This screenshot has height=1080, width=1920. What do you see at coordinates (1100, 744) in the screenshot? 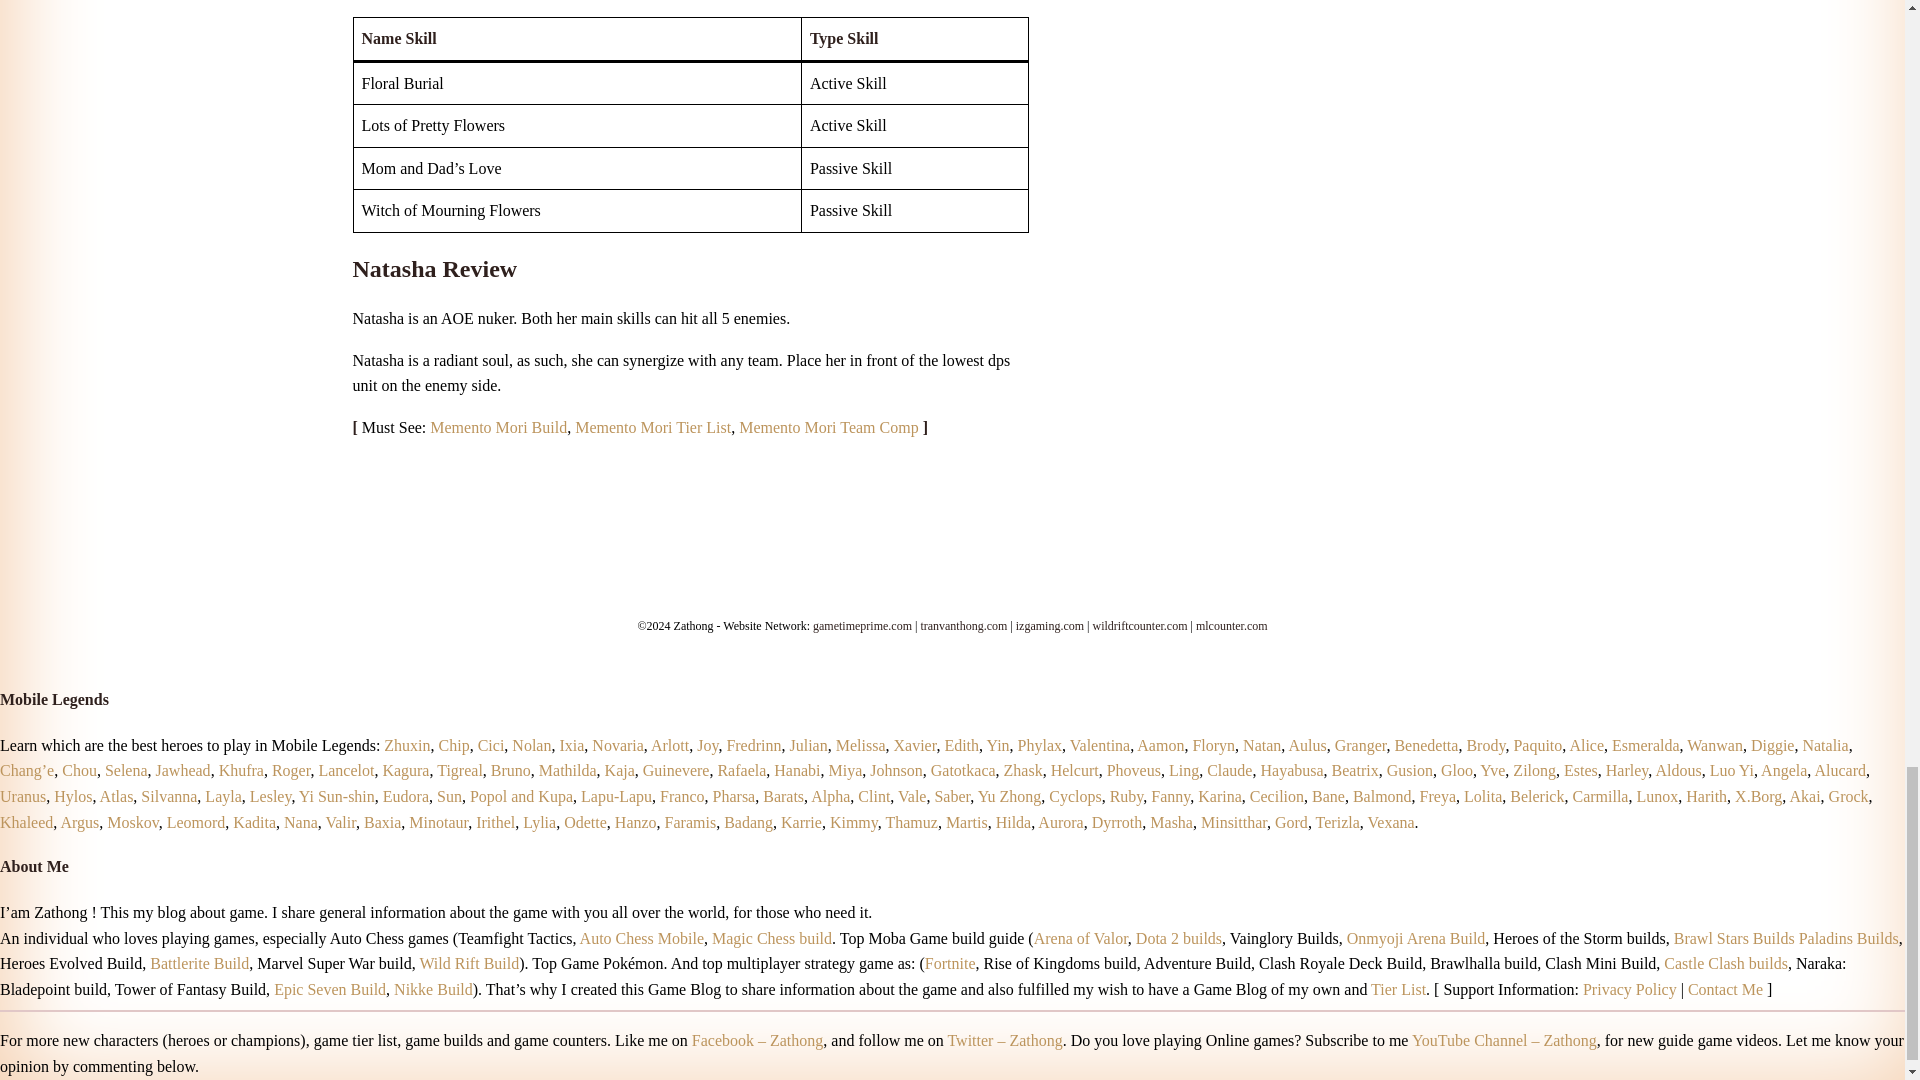
I see `Valentina` at bounding box center [1100, 744].